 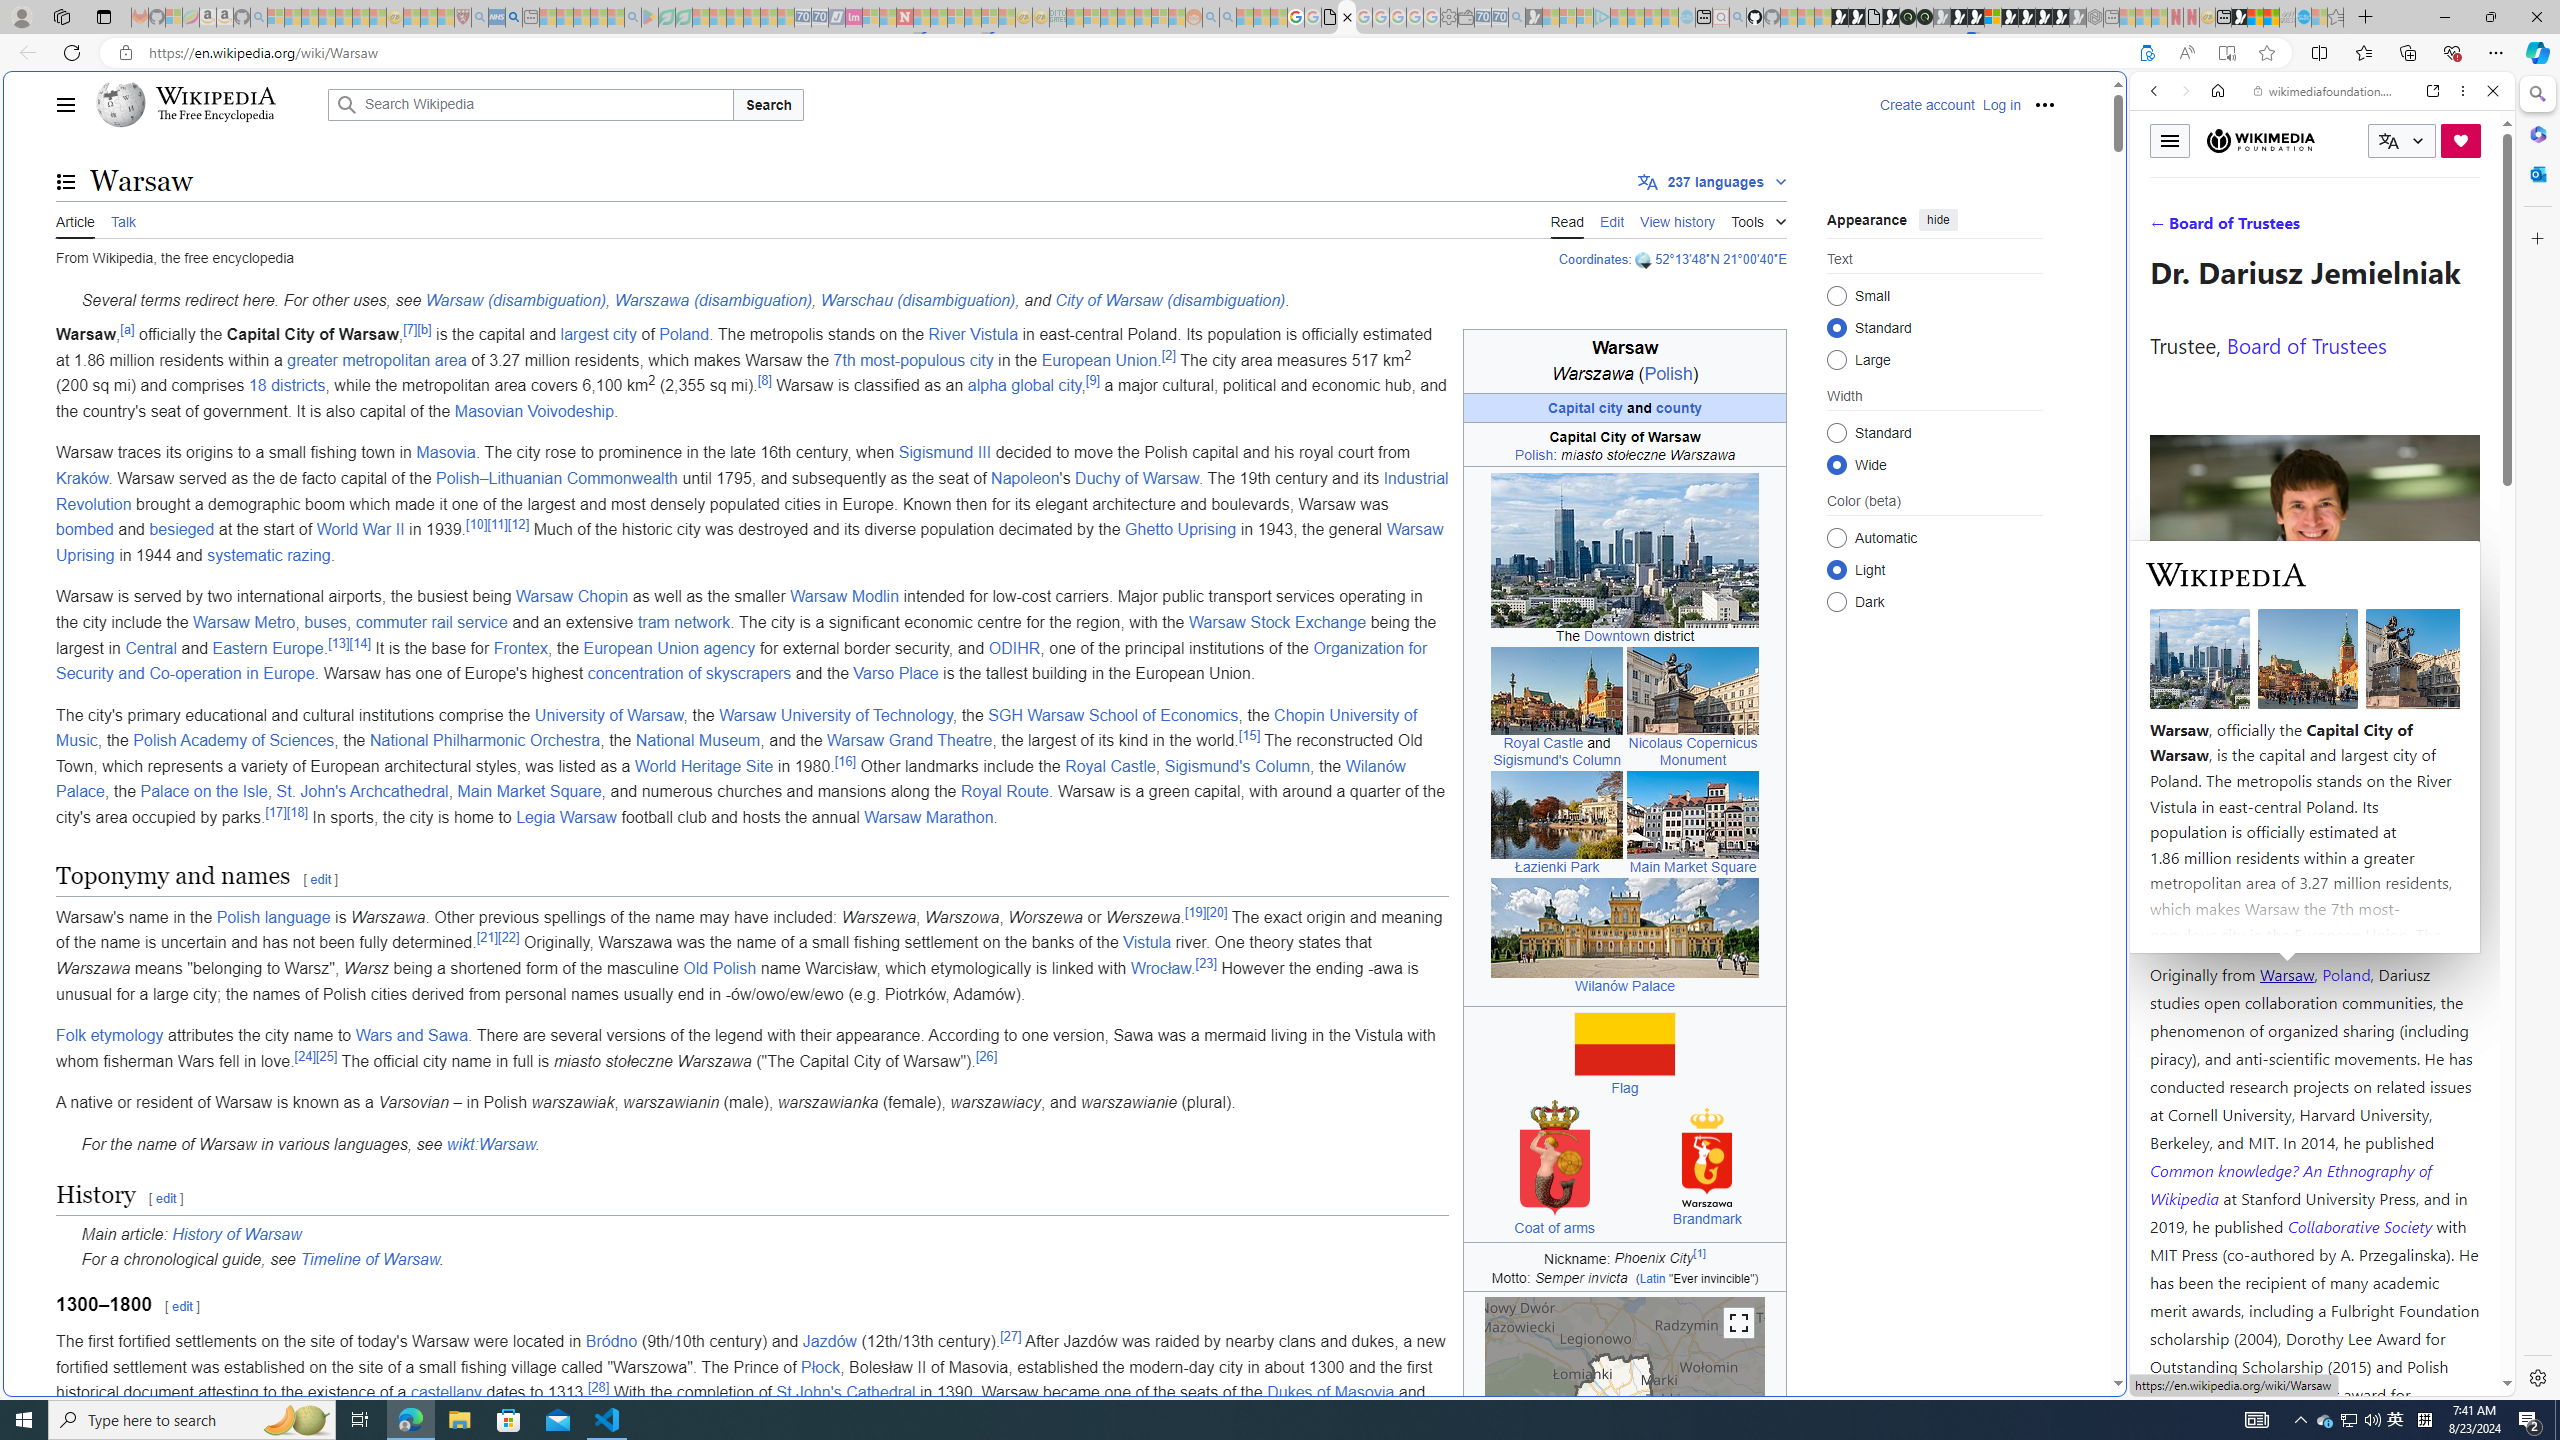 What do you see at coordinates (326, 622) in the screenshot?
I see `buses` at bounding box center [326, 622].